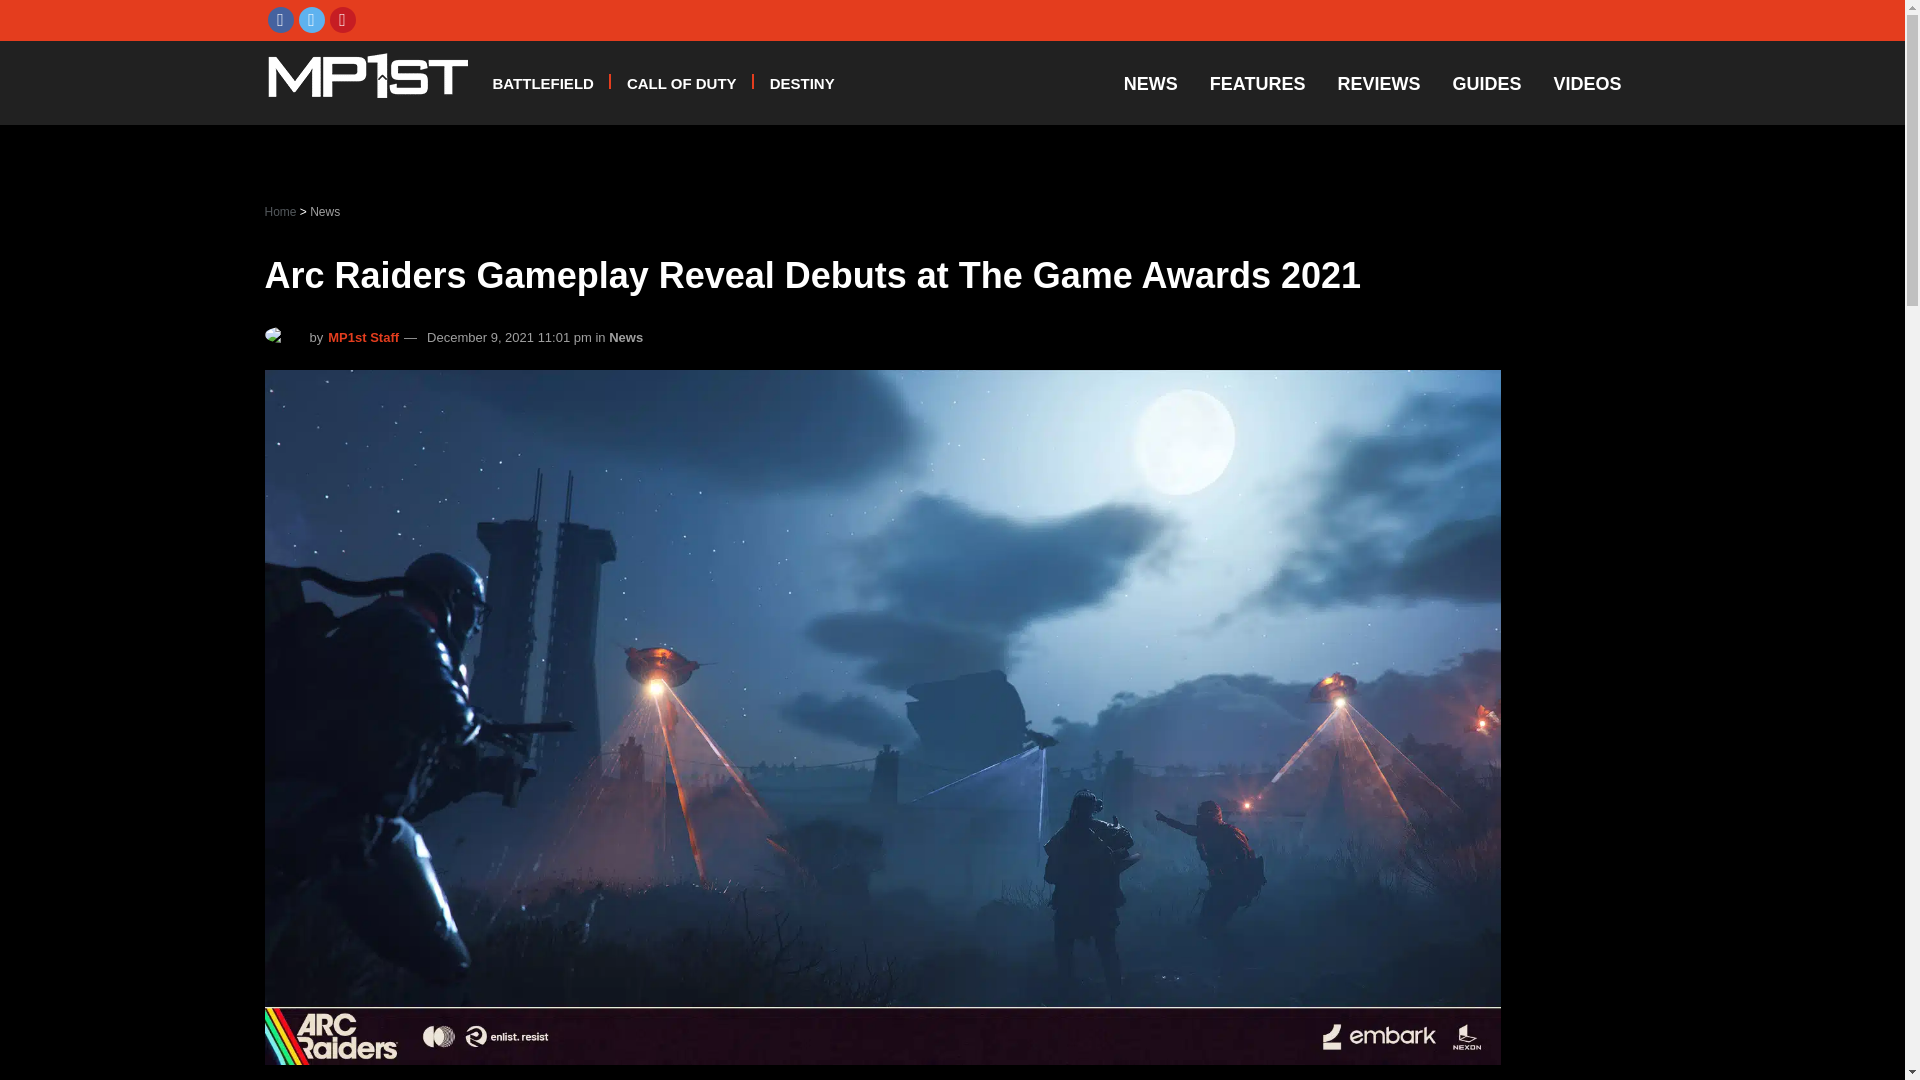 The width and height of the screenshot is (1920, 1080). I want to click on News, so click(324, 212).